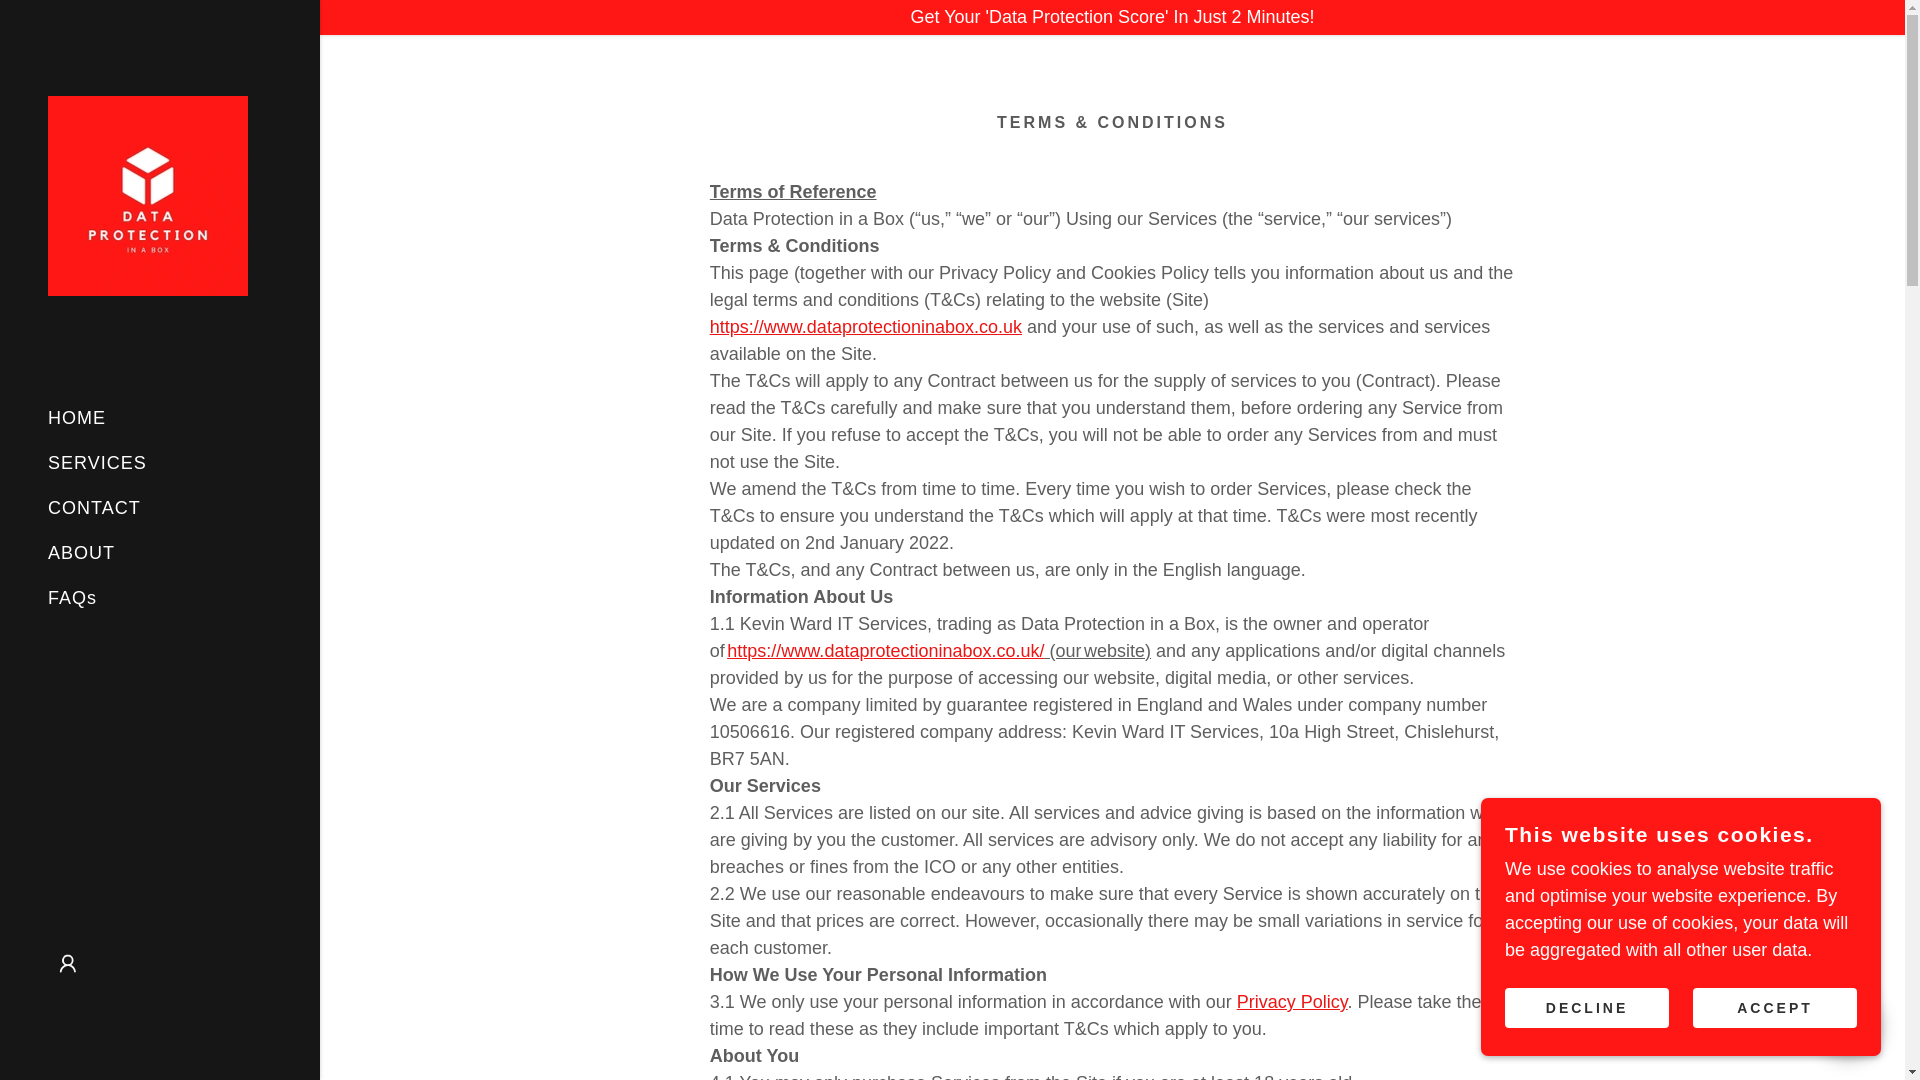 This screenshot has width=1920, height=1080. Describe the element at coordinates (94, 508) in the screenshot. I see `CONTACT` at that location.